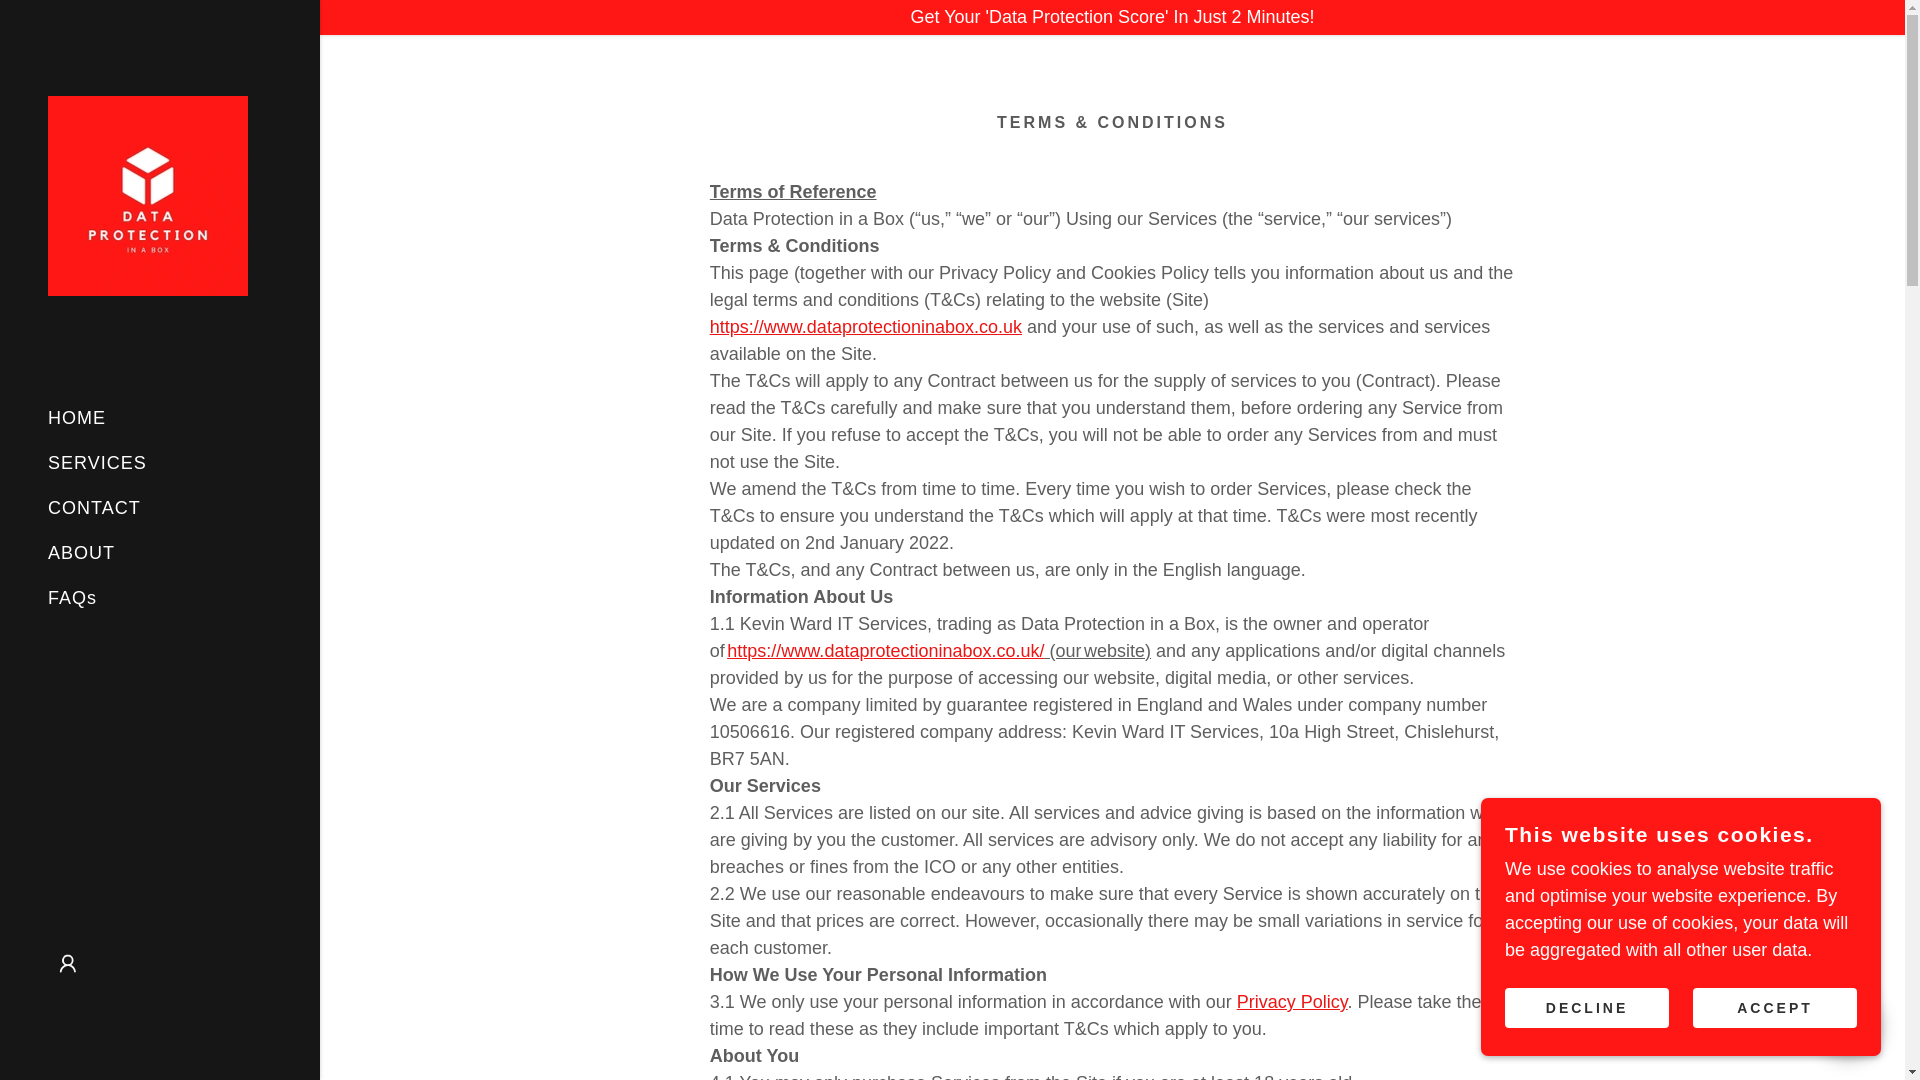 This screenshot has width=1920, height=1080. Describe the element at coordinates (94, 508) in the screenshot. I see `CONTACT` at that location.